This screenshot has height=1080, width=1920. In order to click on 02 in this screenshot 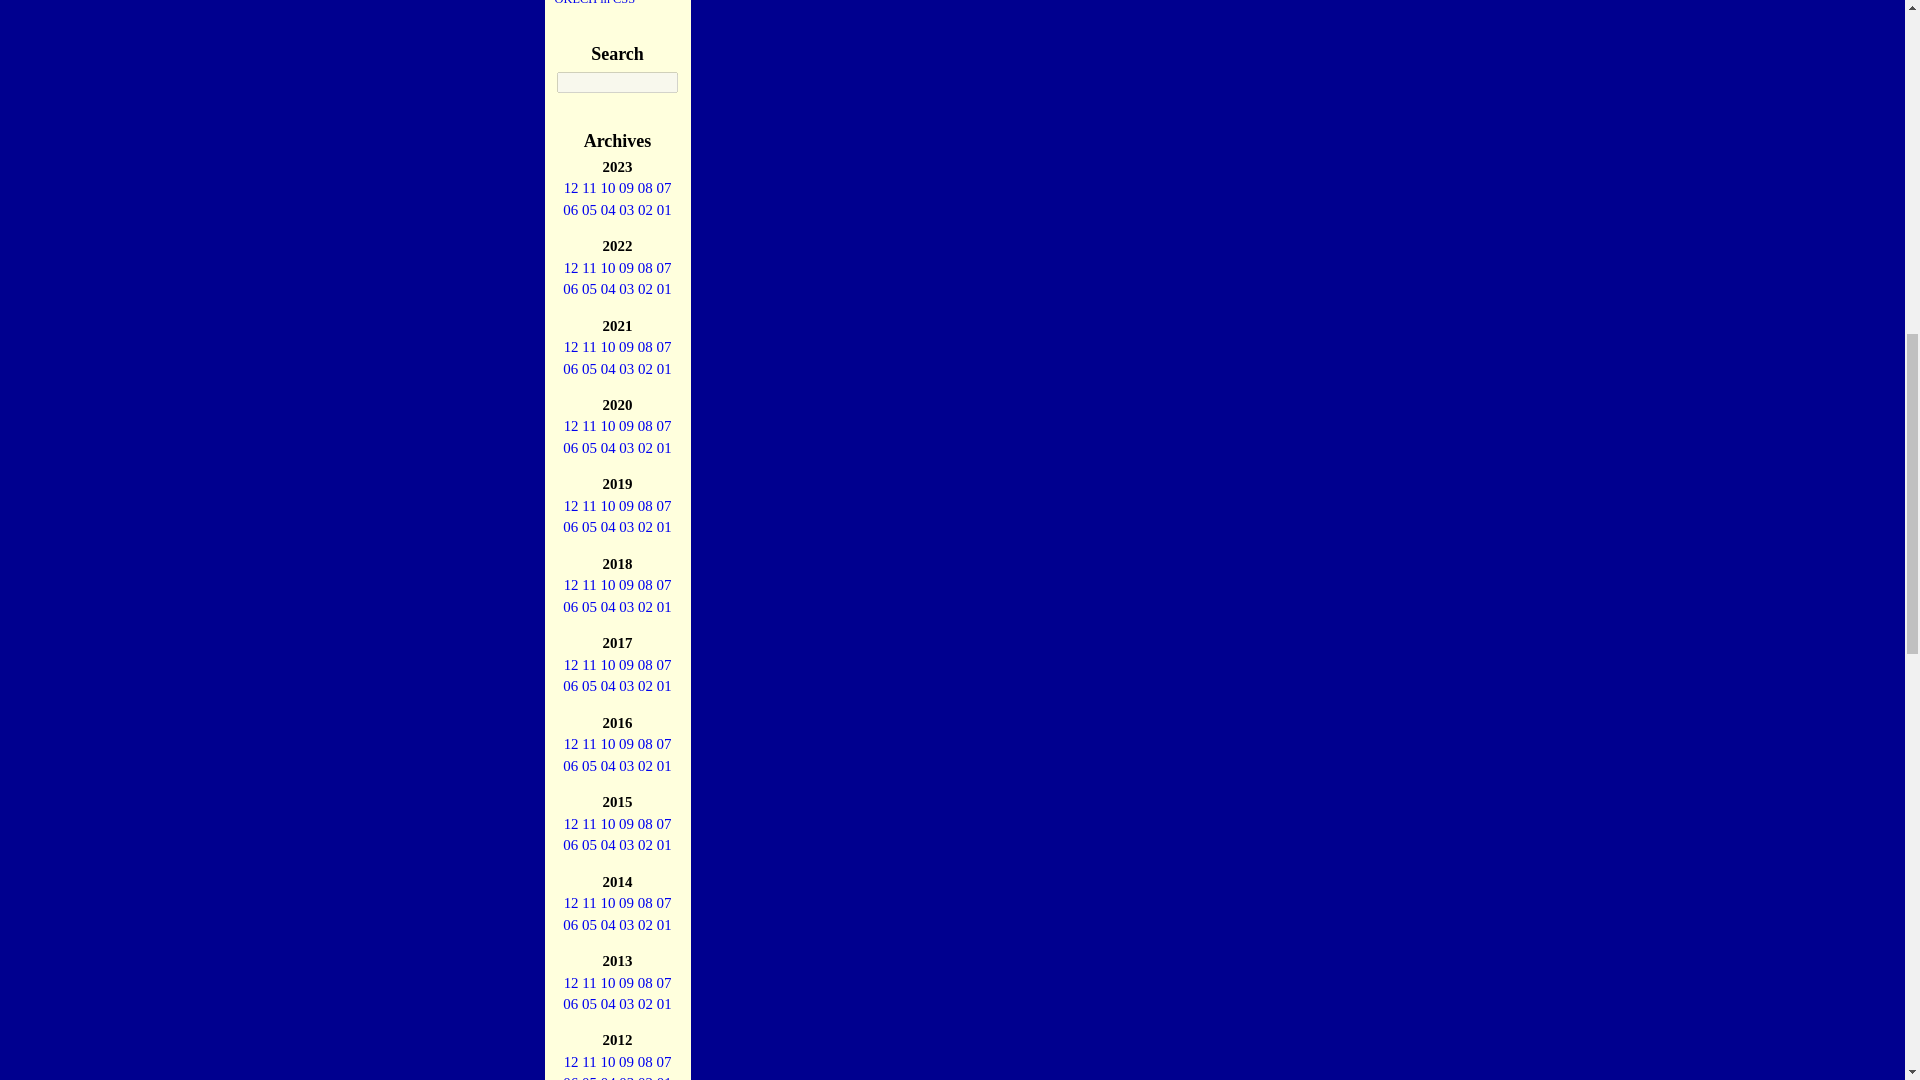, I will do `click(644, 210)`.